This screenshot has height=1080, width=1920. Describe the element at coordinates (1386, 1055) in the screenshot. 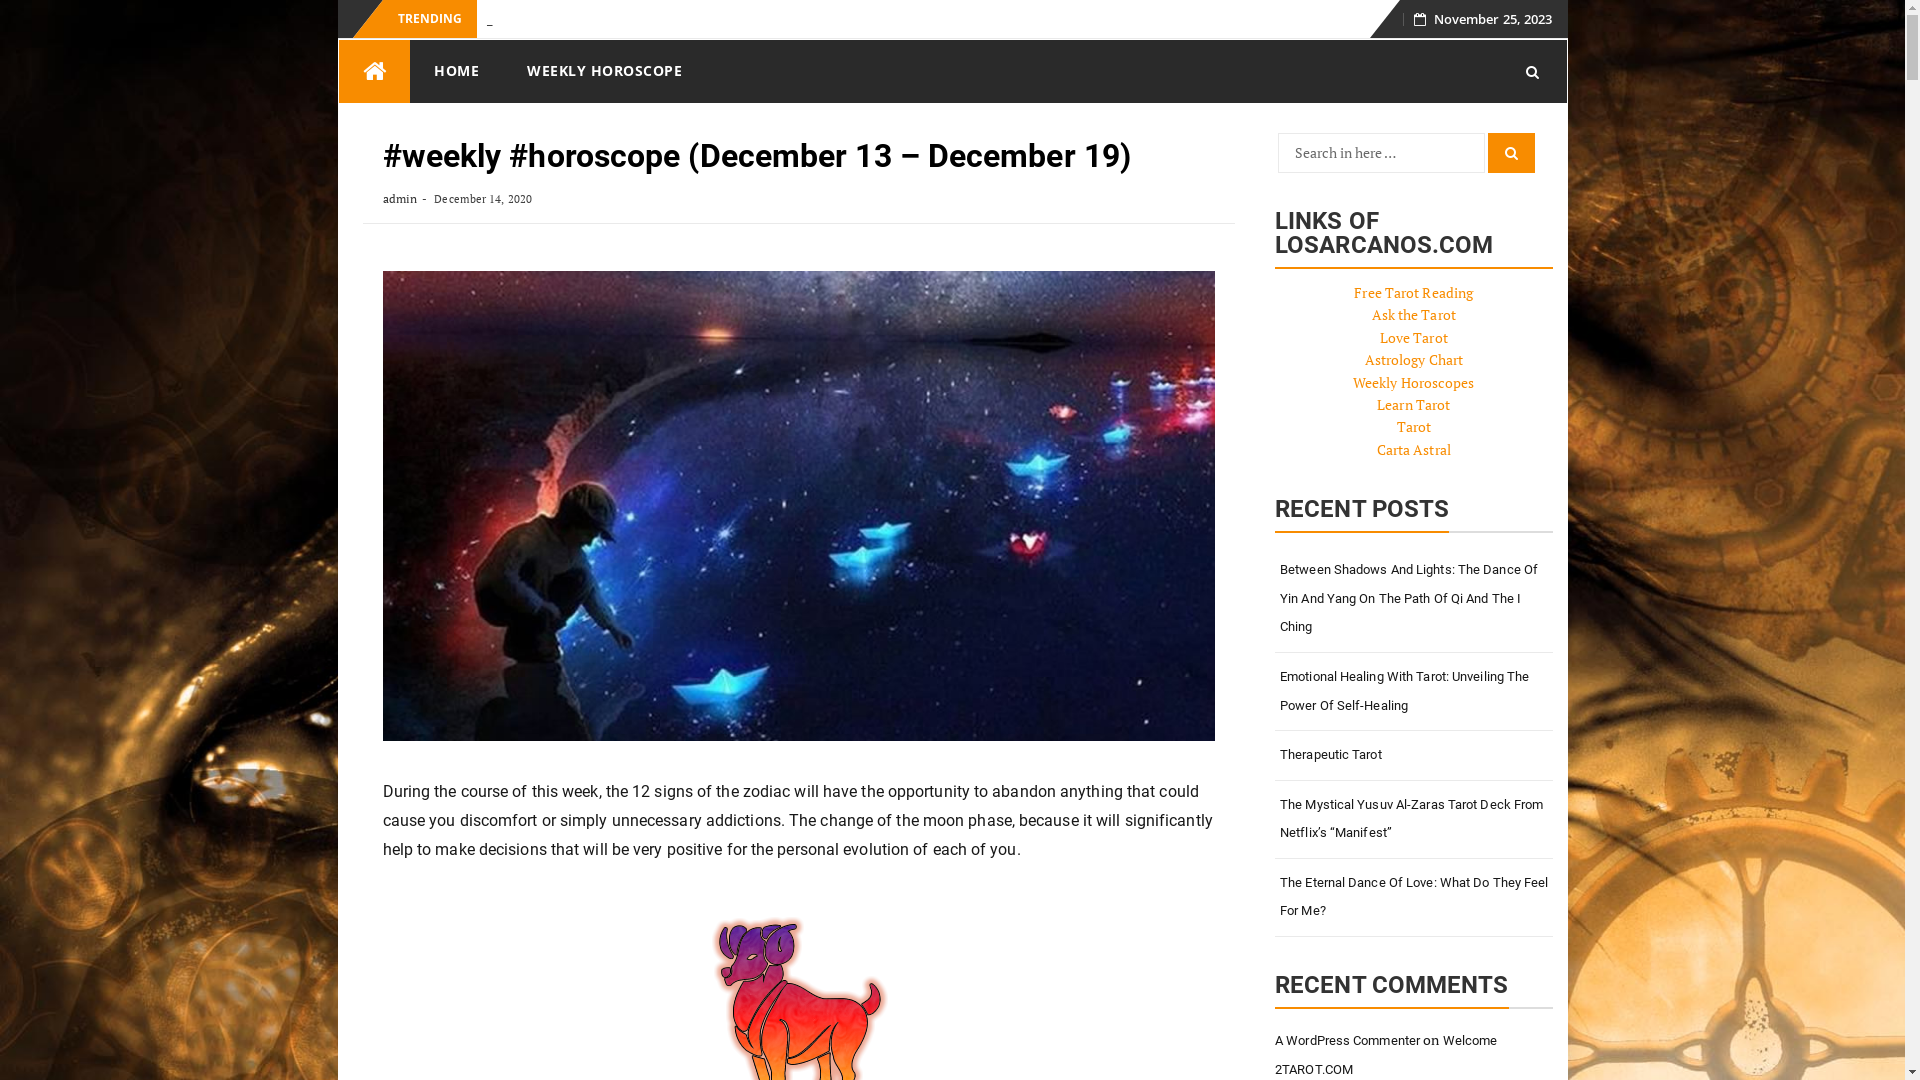

I see `Welcome 2TAROT.COM` at that location.